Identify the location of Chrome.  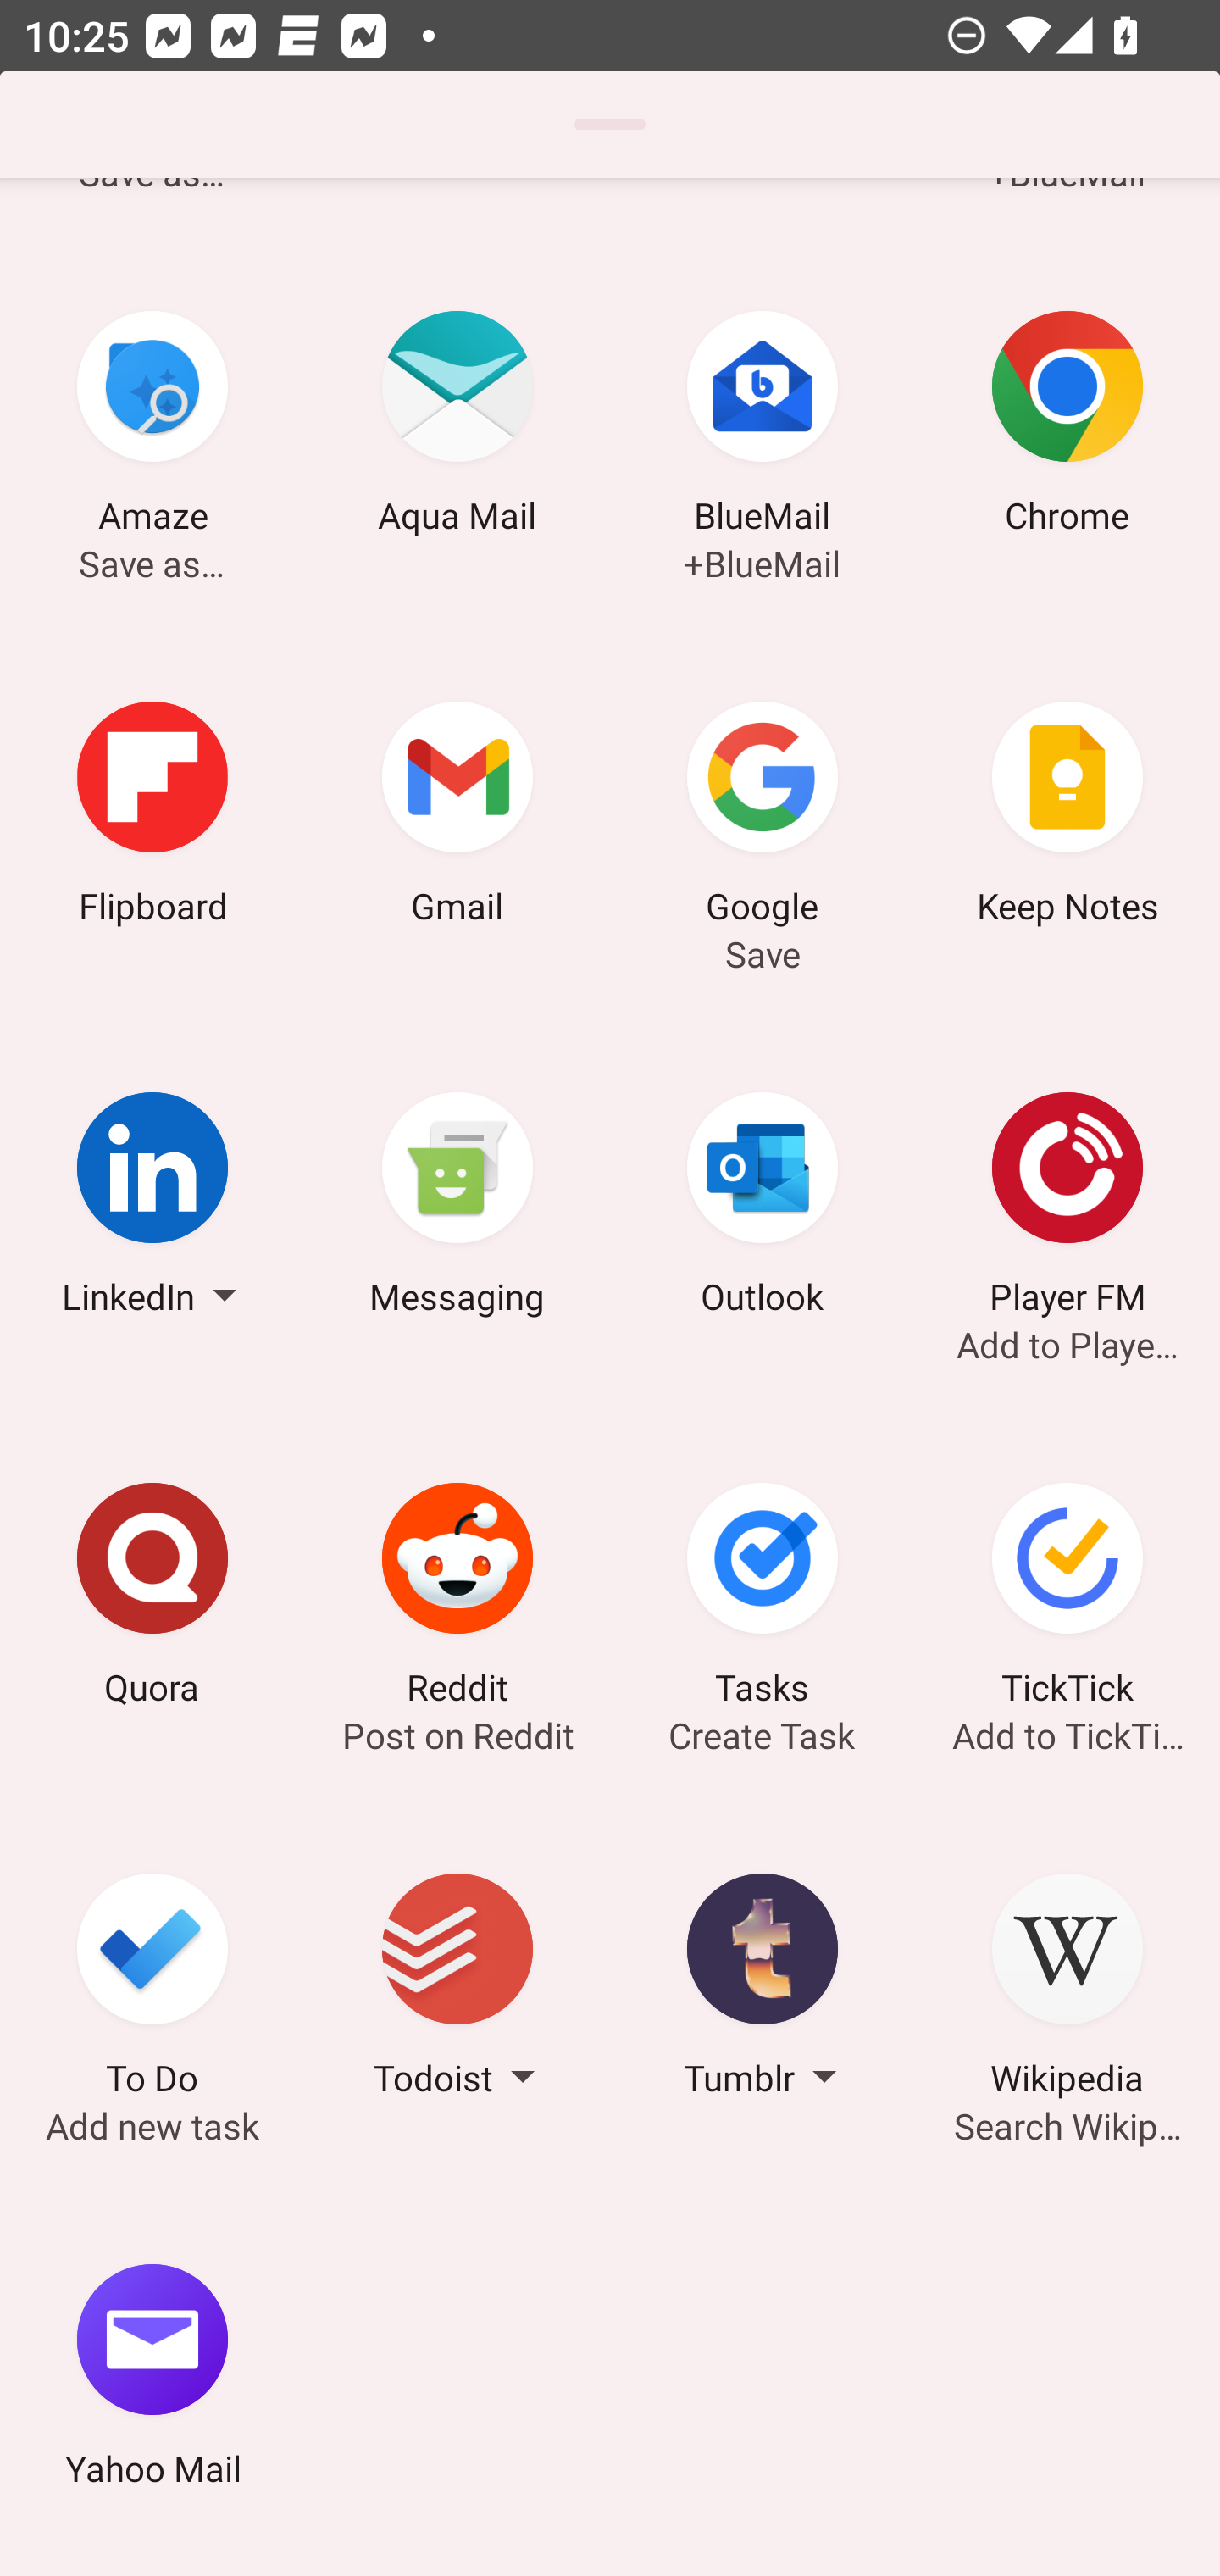
(1067, 427).